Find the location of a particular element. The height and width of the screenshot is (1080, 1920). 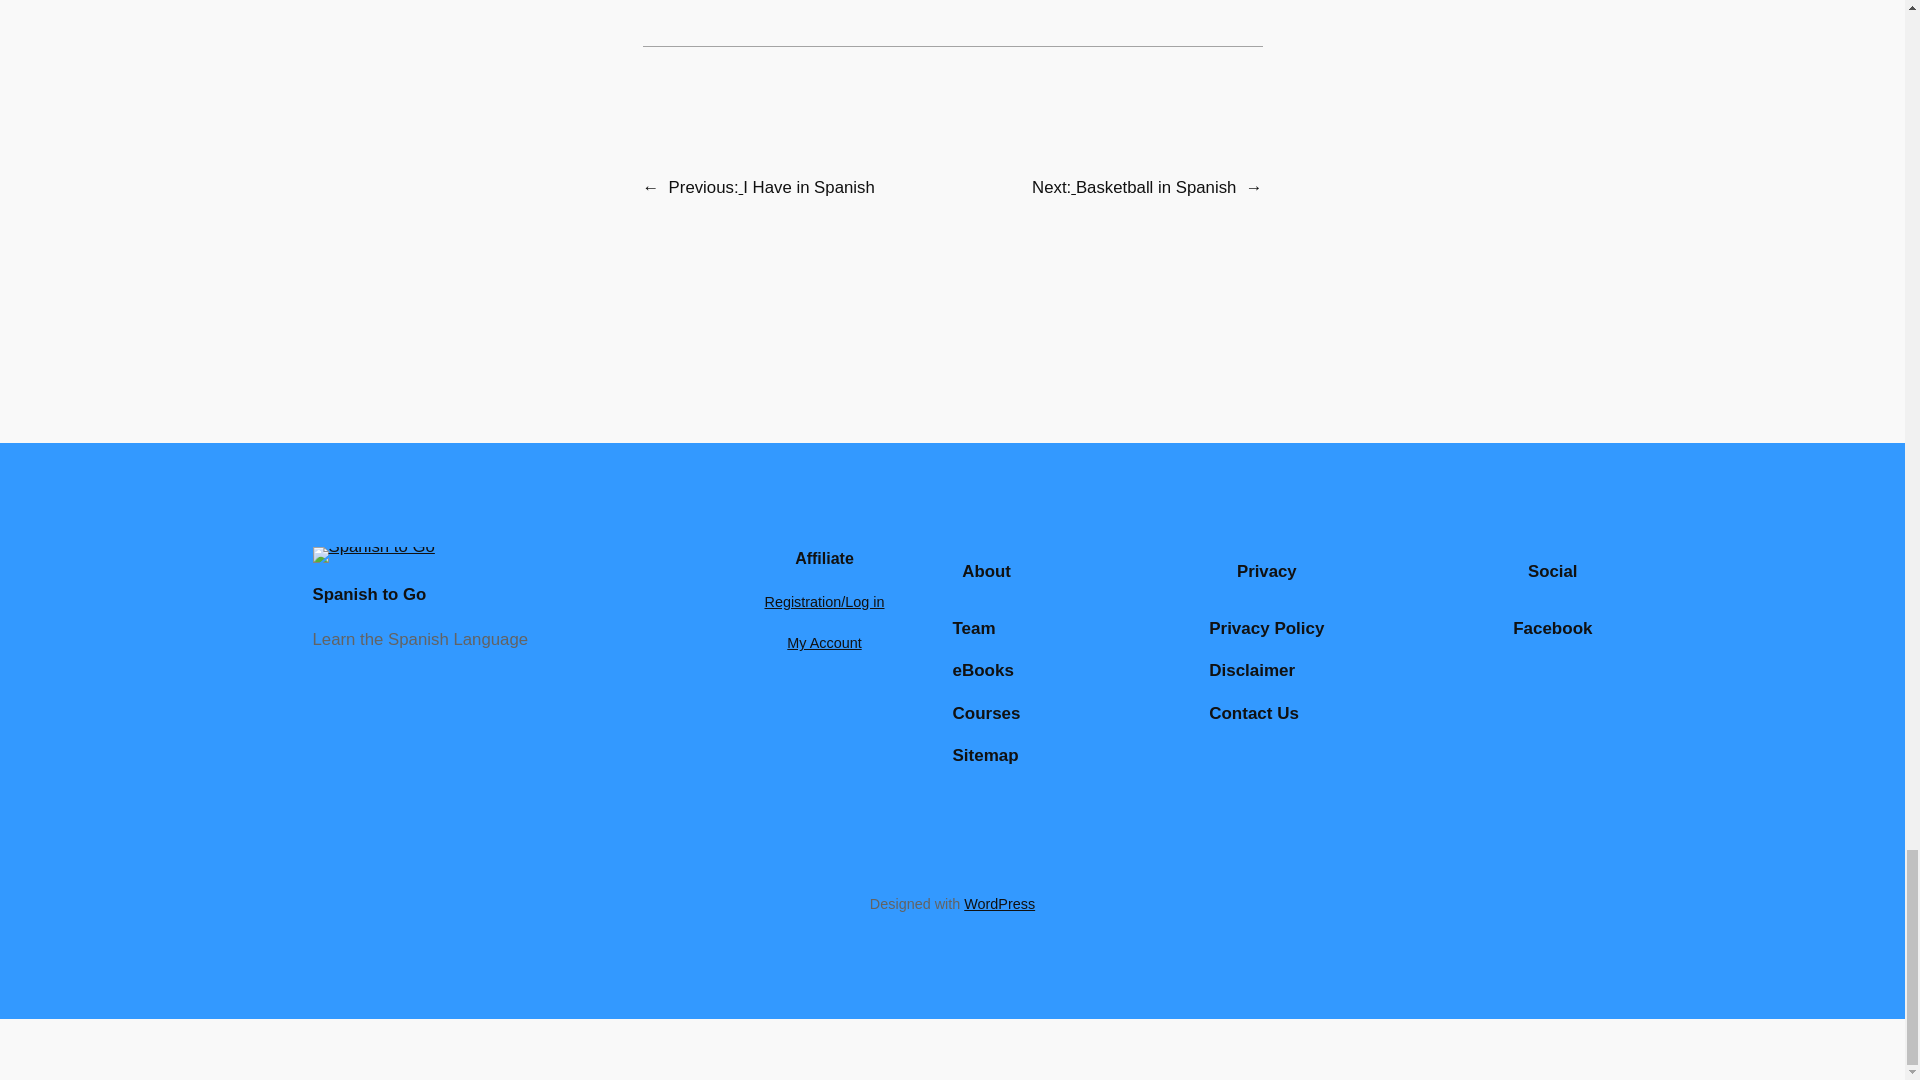

Team is located at coordinates (973, 628).